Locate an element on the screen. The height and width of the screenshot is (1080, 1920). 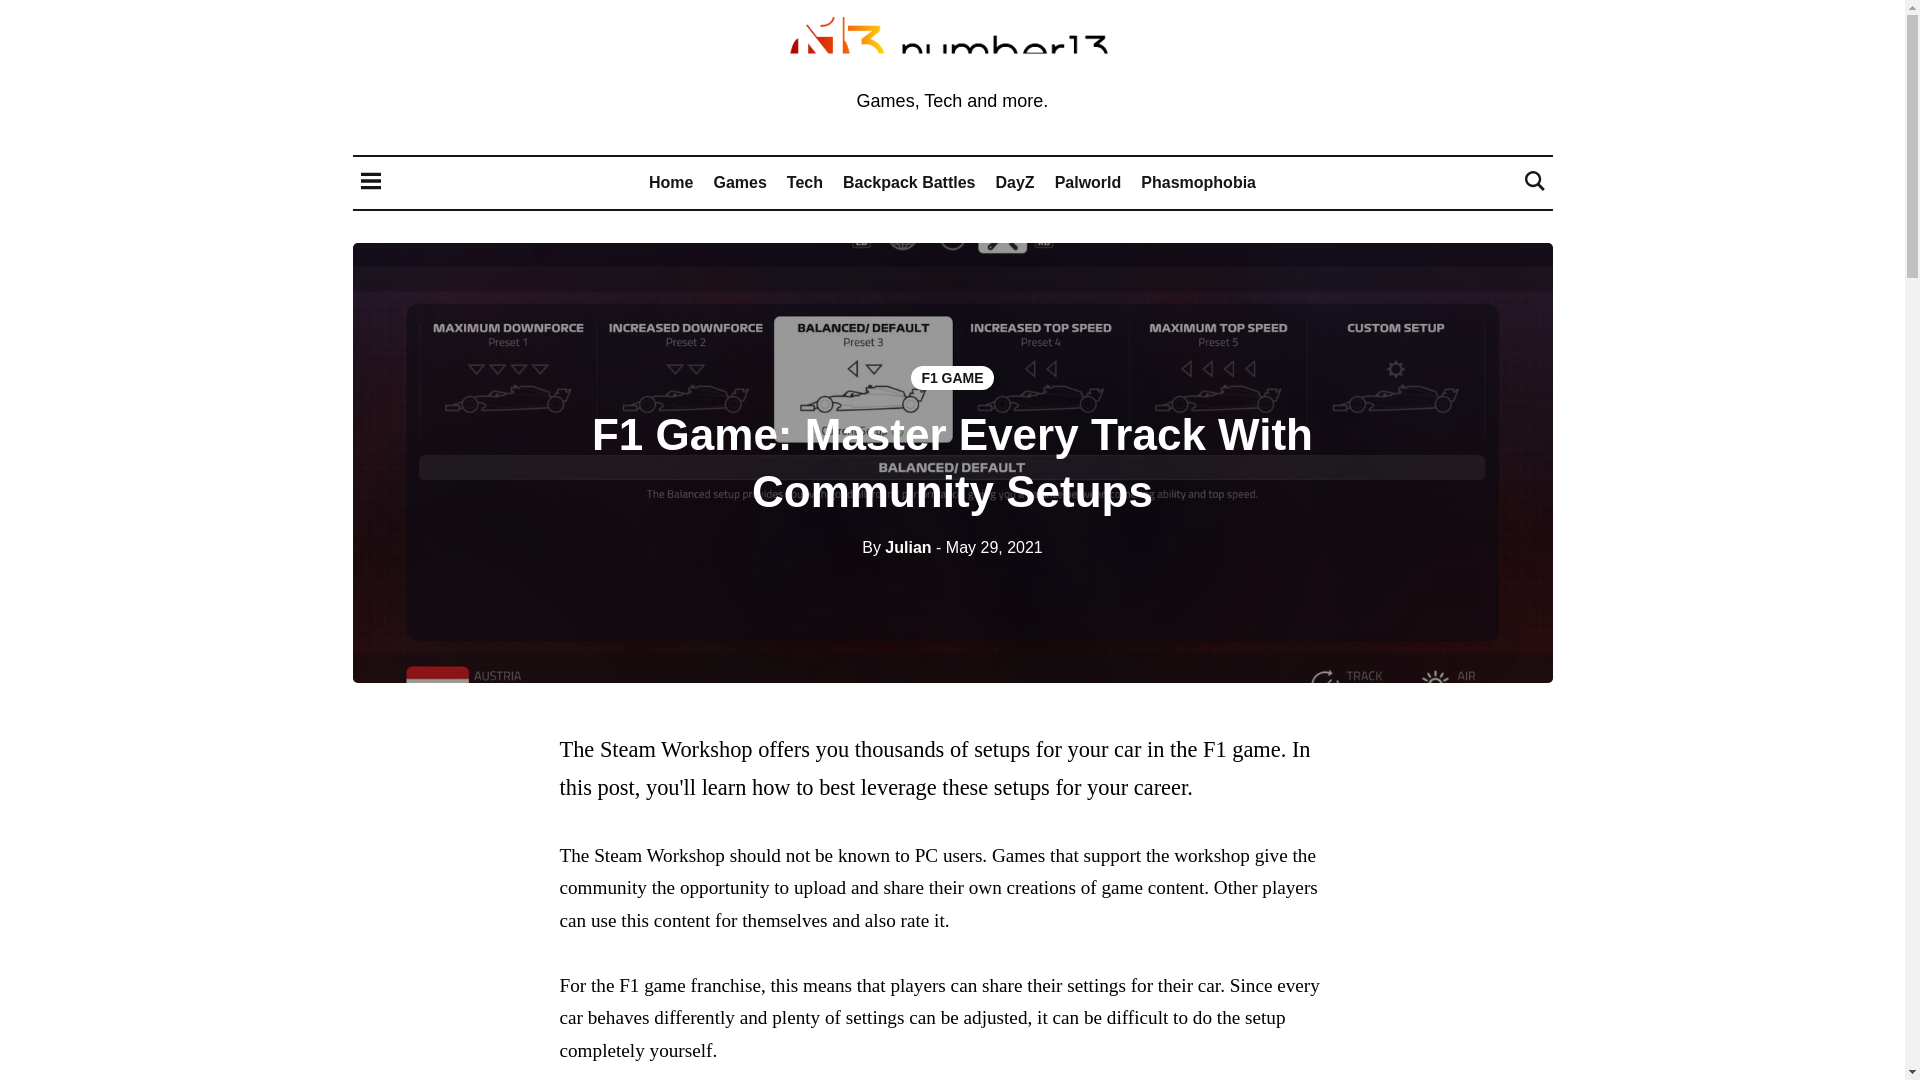
Palworld is located at coordinates (1088, 182).